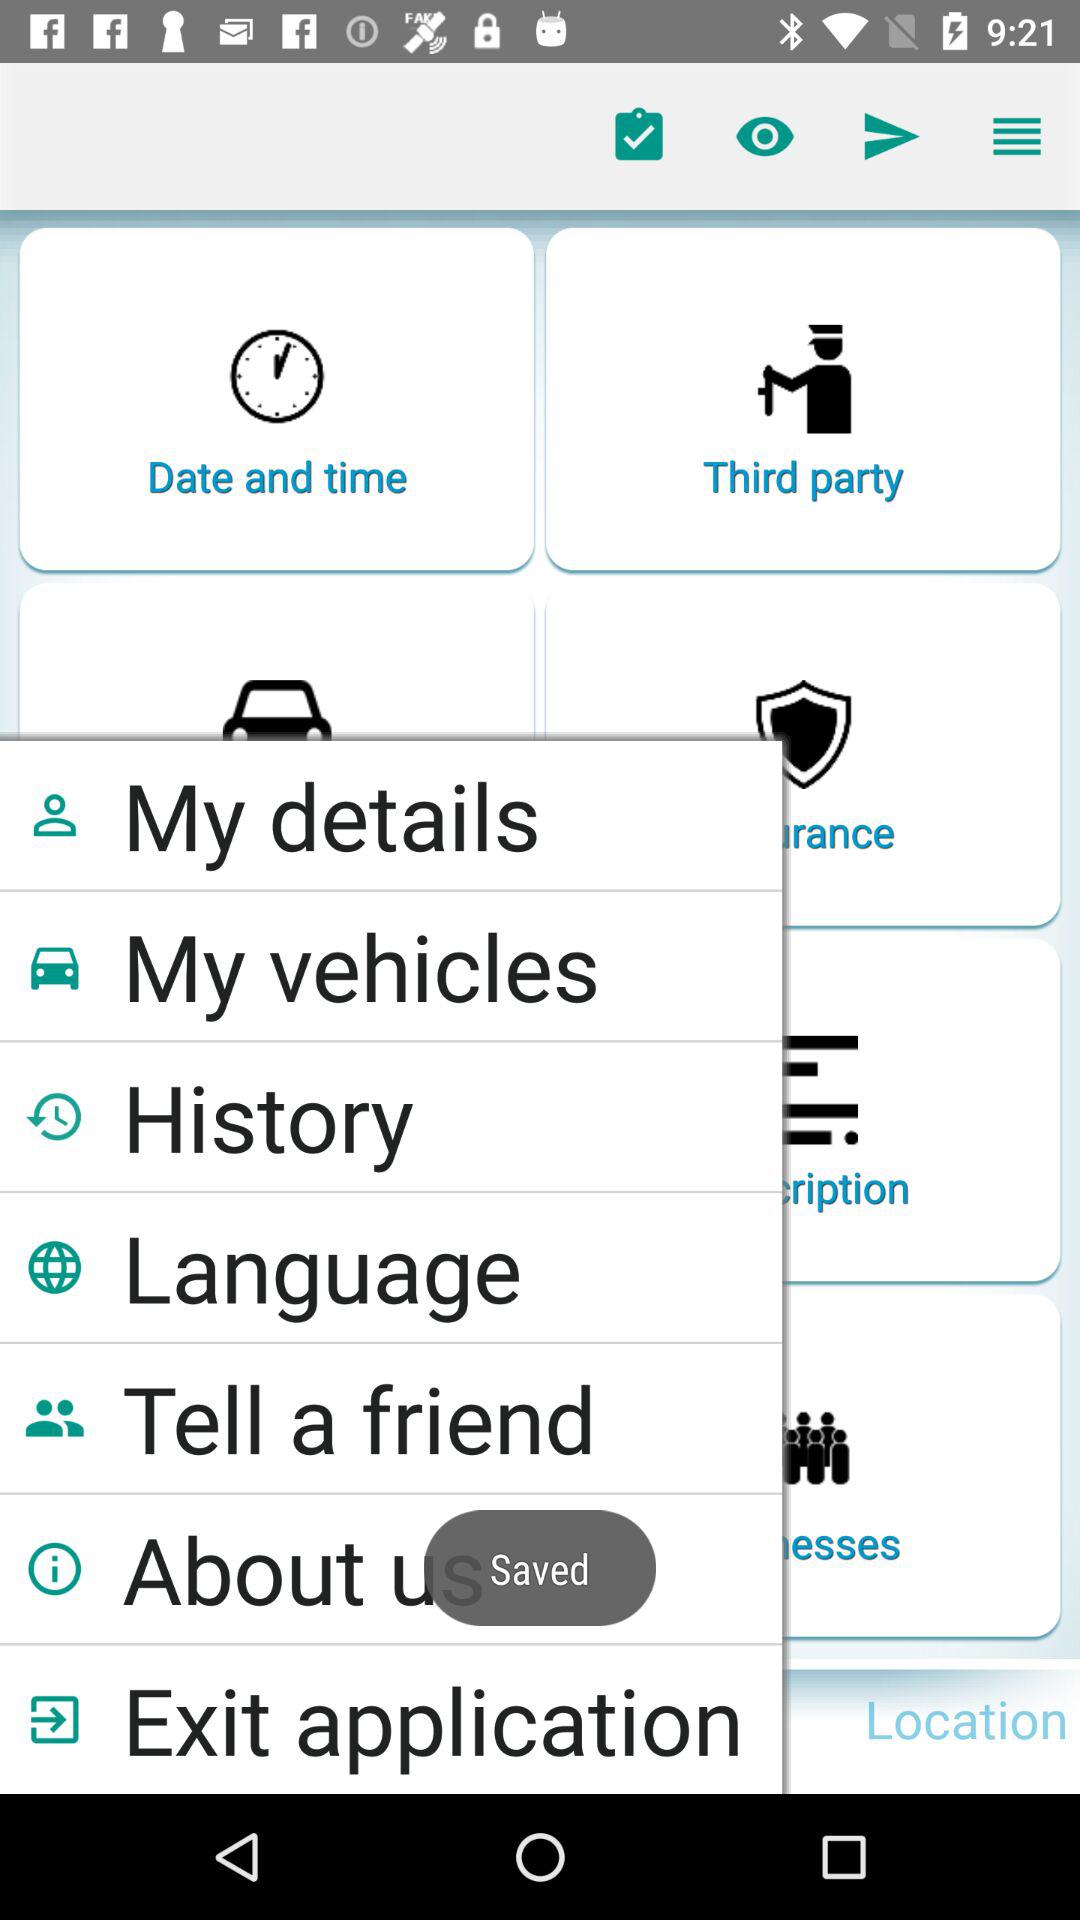  Describe the element at coordinates (765, 136) in the screenshot. I see `select the view button on page` at that location.